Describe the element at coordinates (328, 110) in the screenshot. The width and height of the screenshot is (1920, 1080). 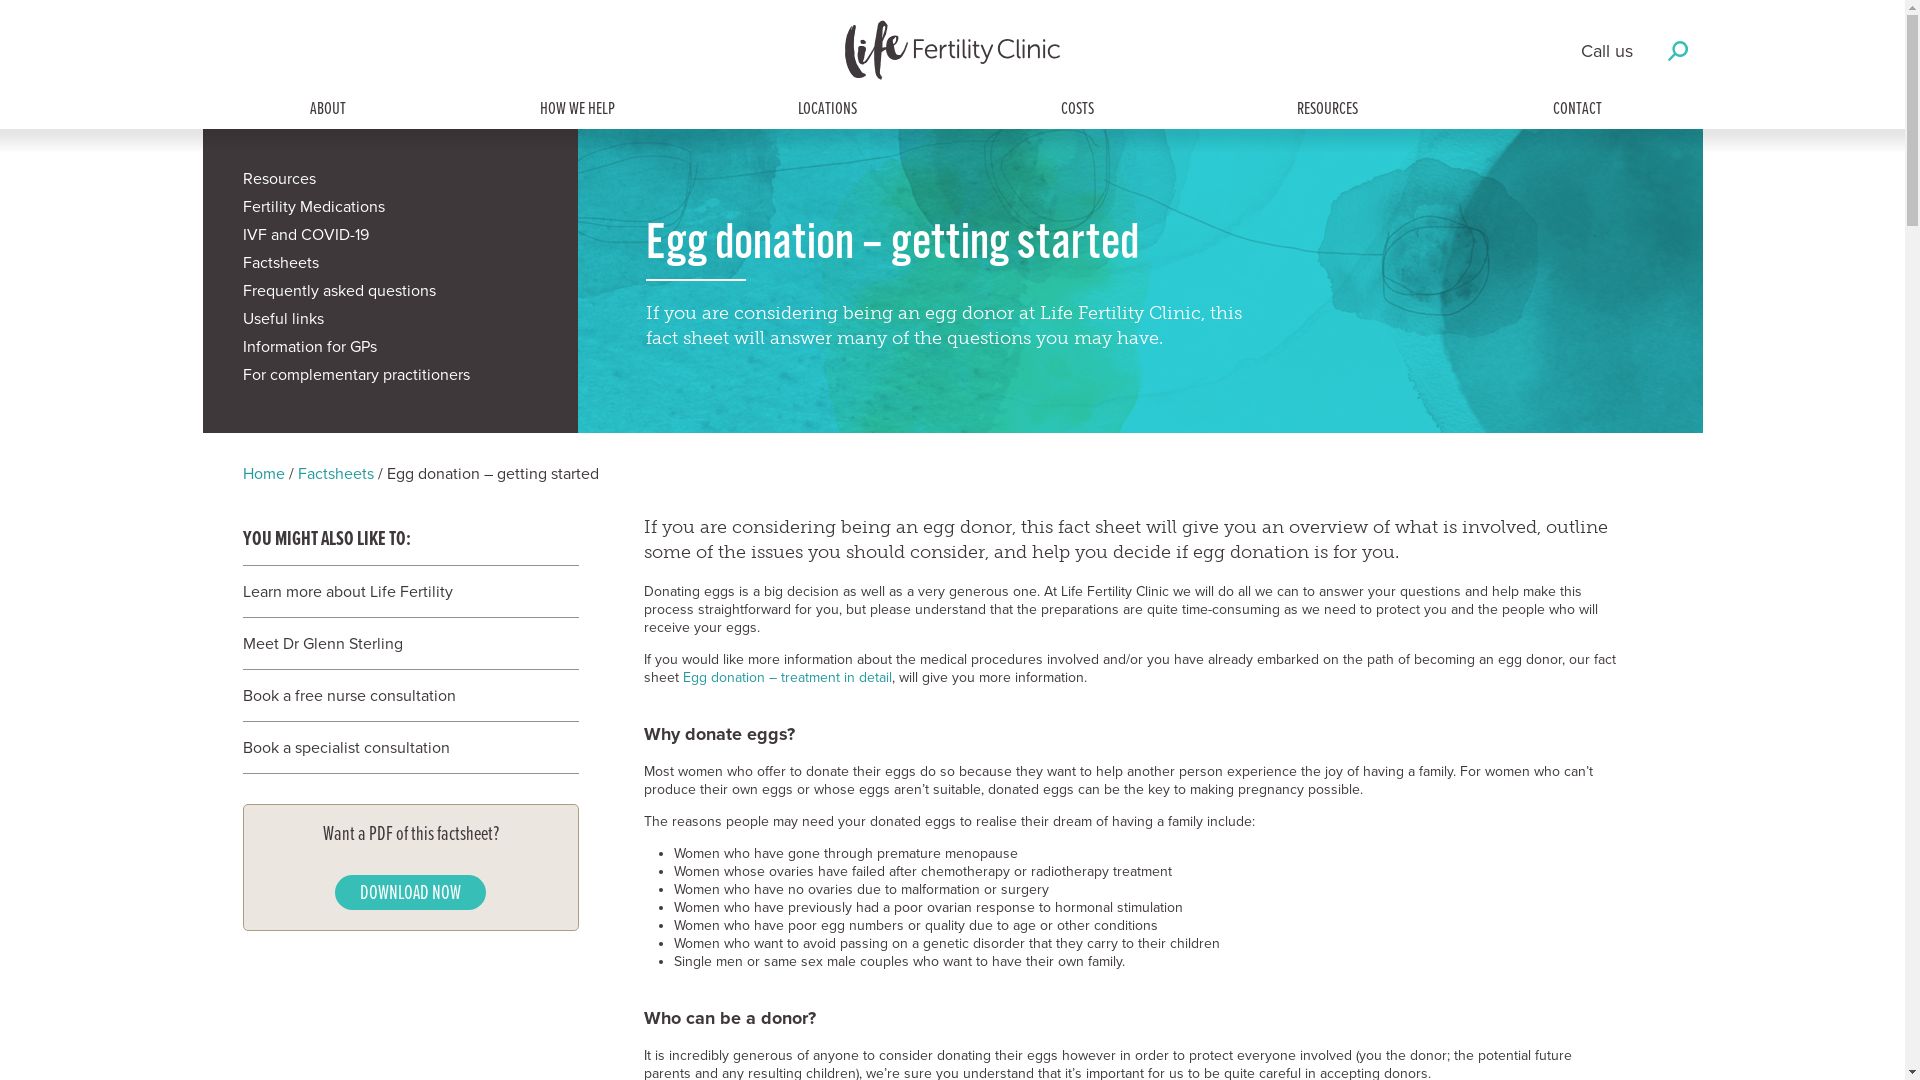
I see `ABOUT` at that location.